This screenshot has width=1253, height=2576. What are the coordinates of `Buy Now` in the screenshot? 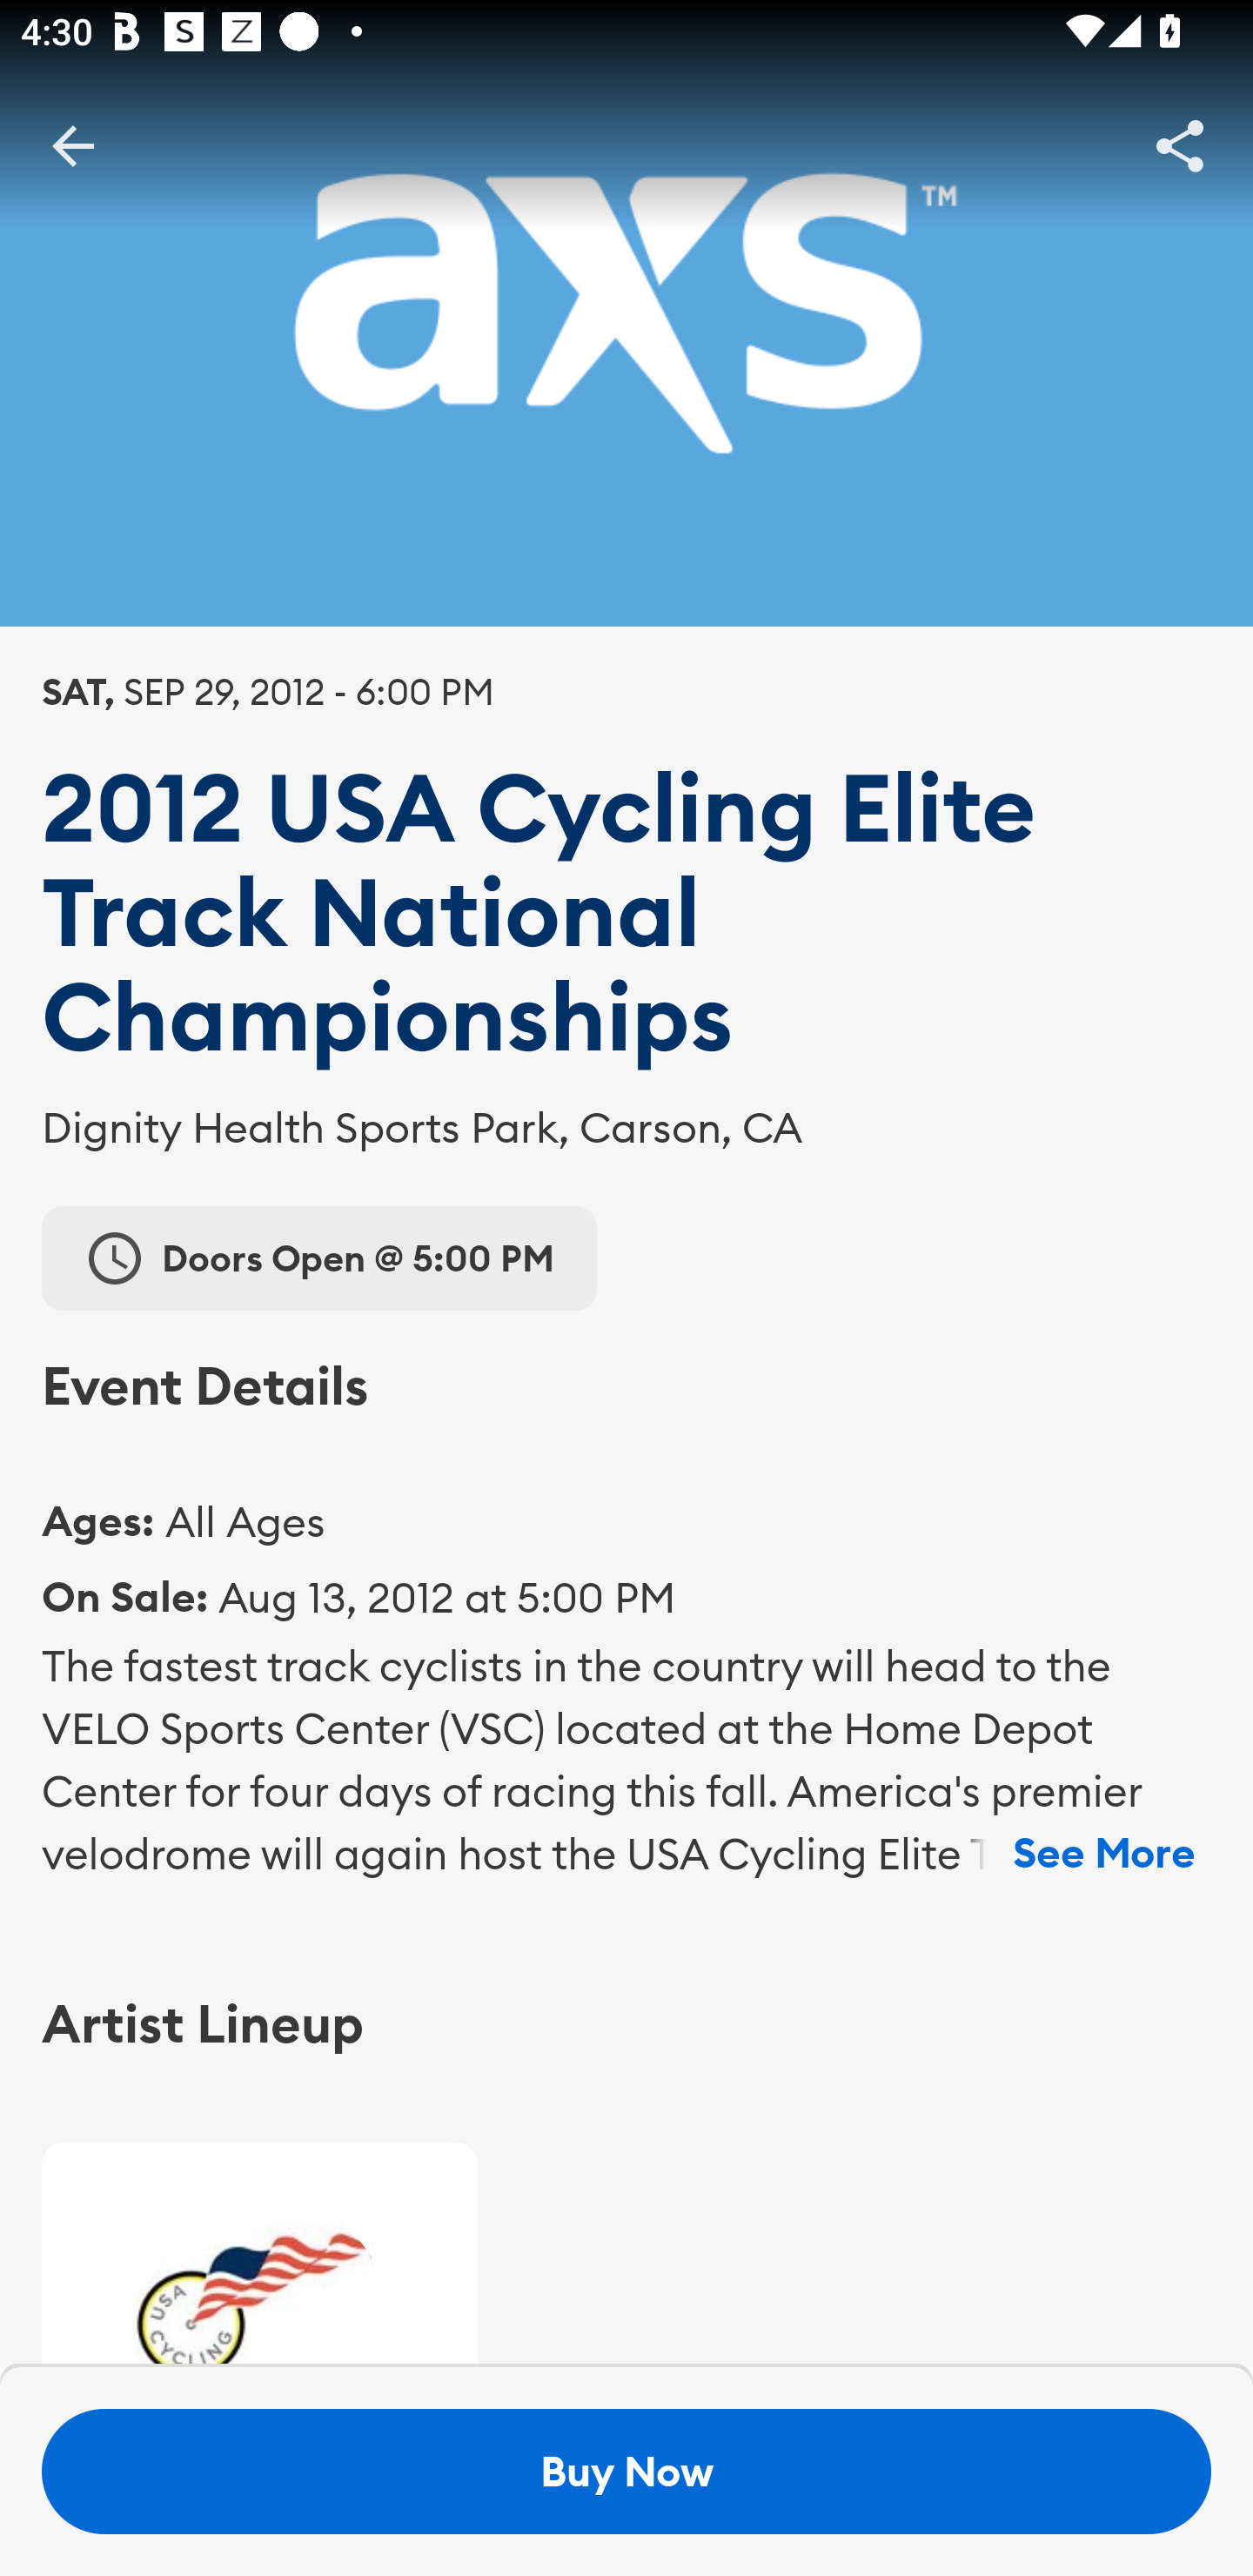 It's located at (626, 2472).